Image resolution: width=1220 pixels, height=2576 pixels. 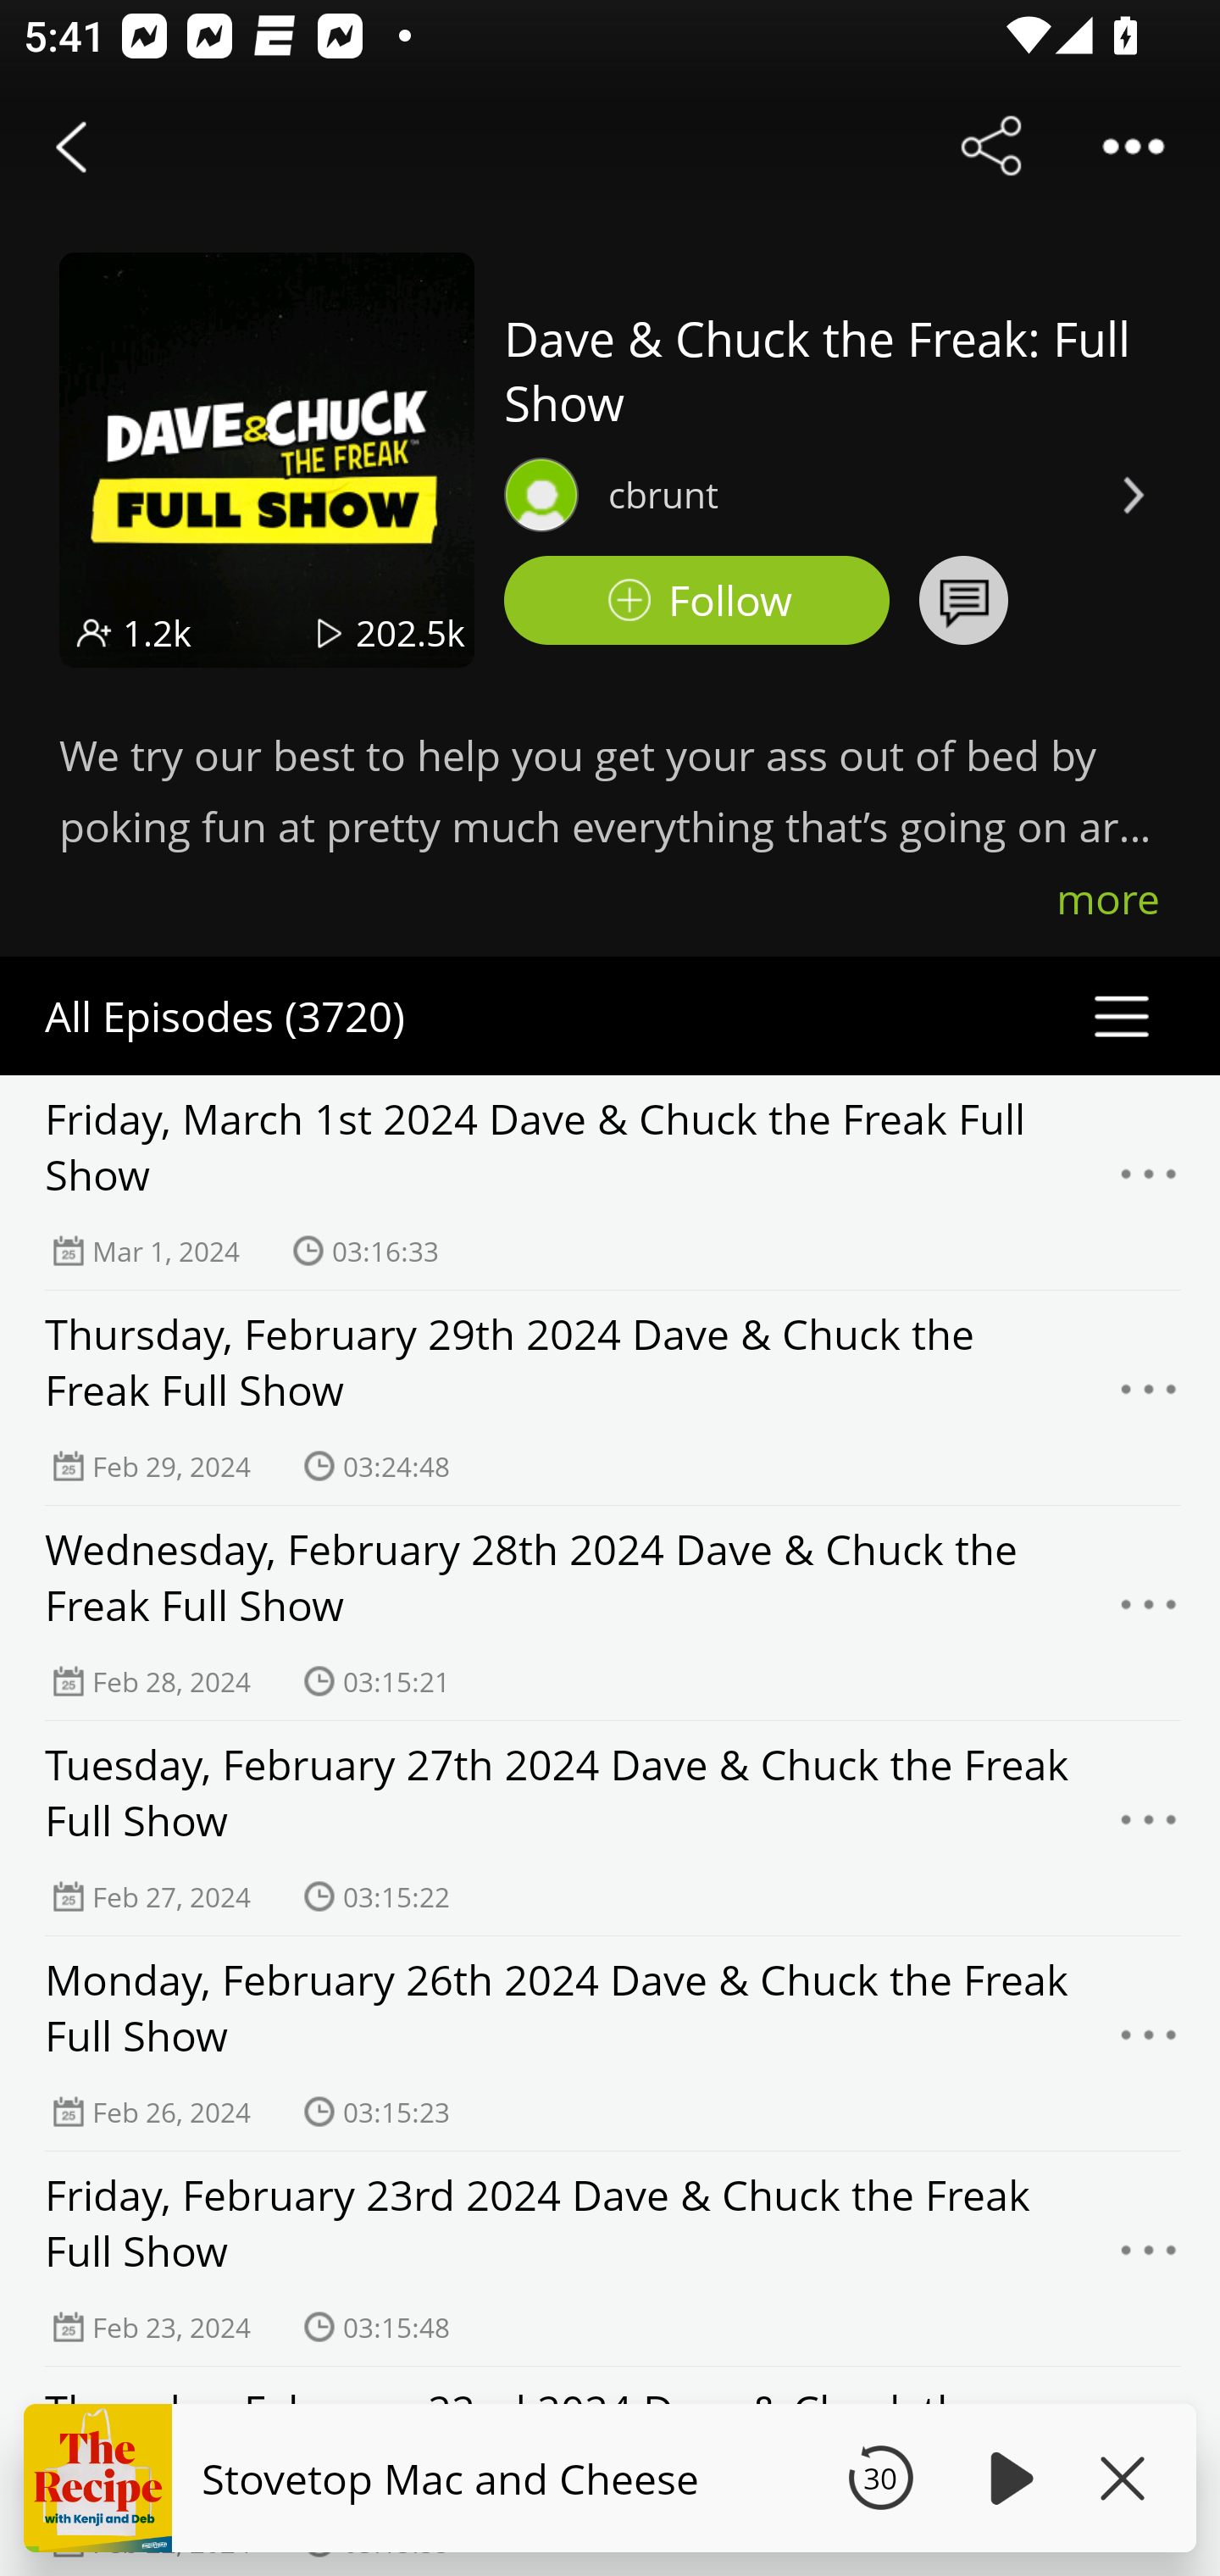 What do you see at coordinates (1149, 1396) in the screenshot?
I see `Menu` at bounding box center [1149, 1396].